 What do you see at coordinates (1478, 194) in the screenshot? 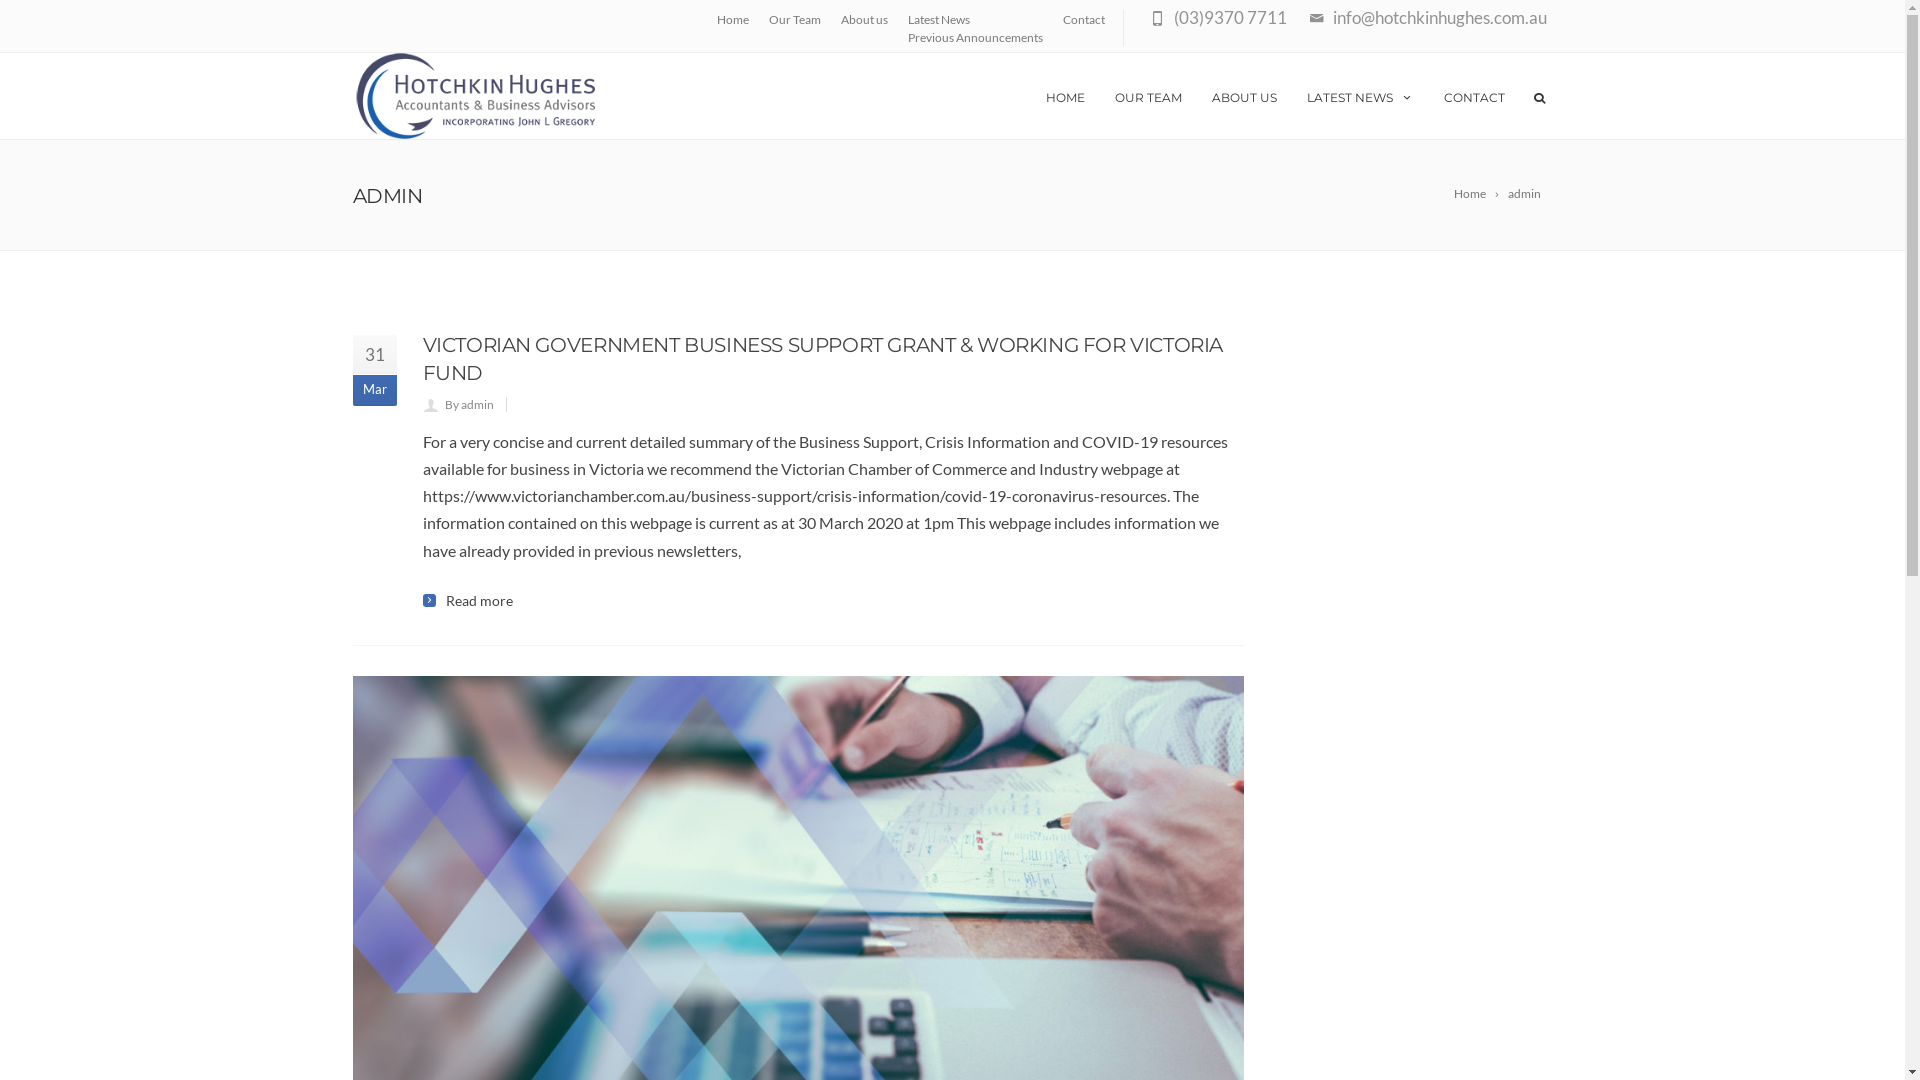
I see `Home` at bounding box center [1478, 194].